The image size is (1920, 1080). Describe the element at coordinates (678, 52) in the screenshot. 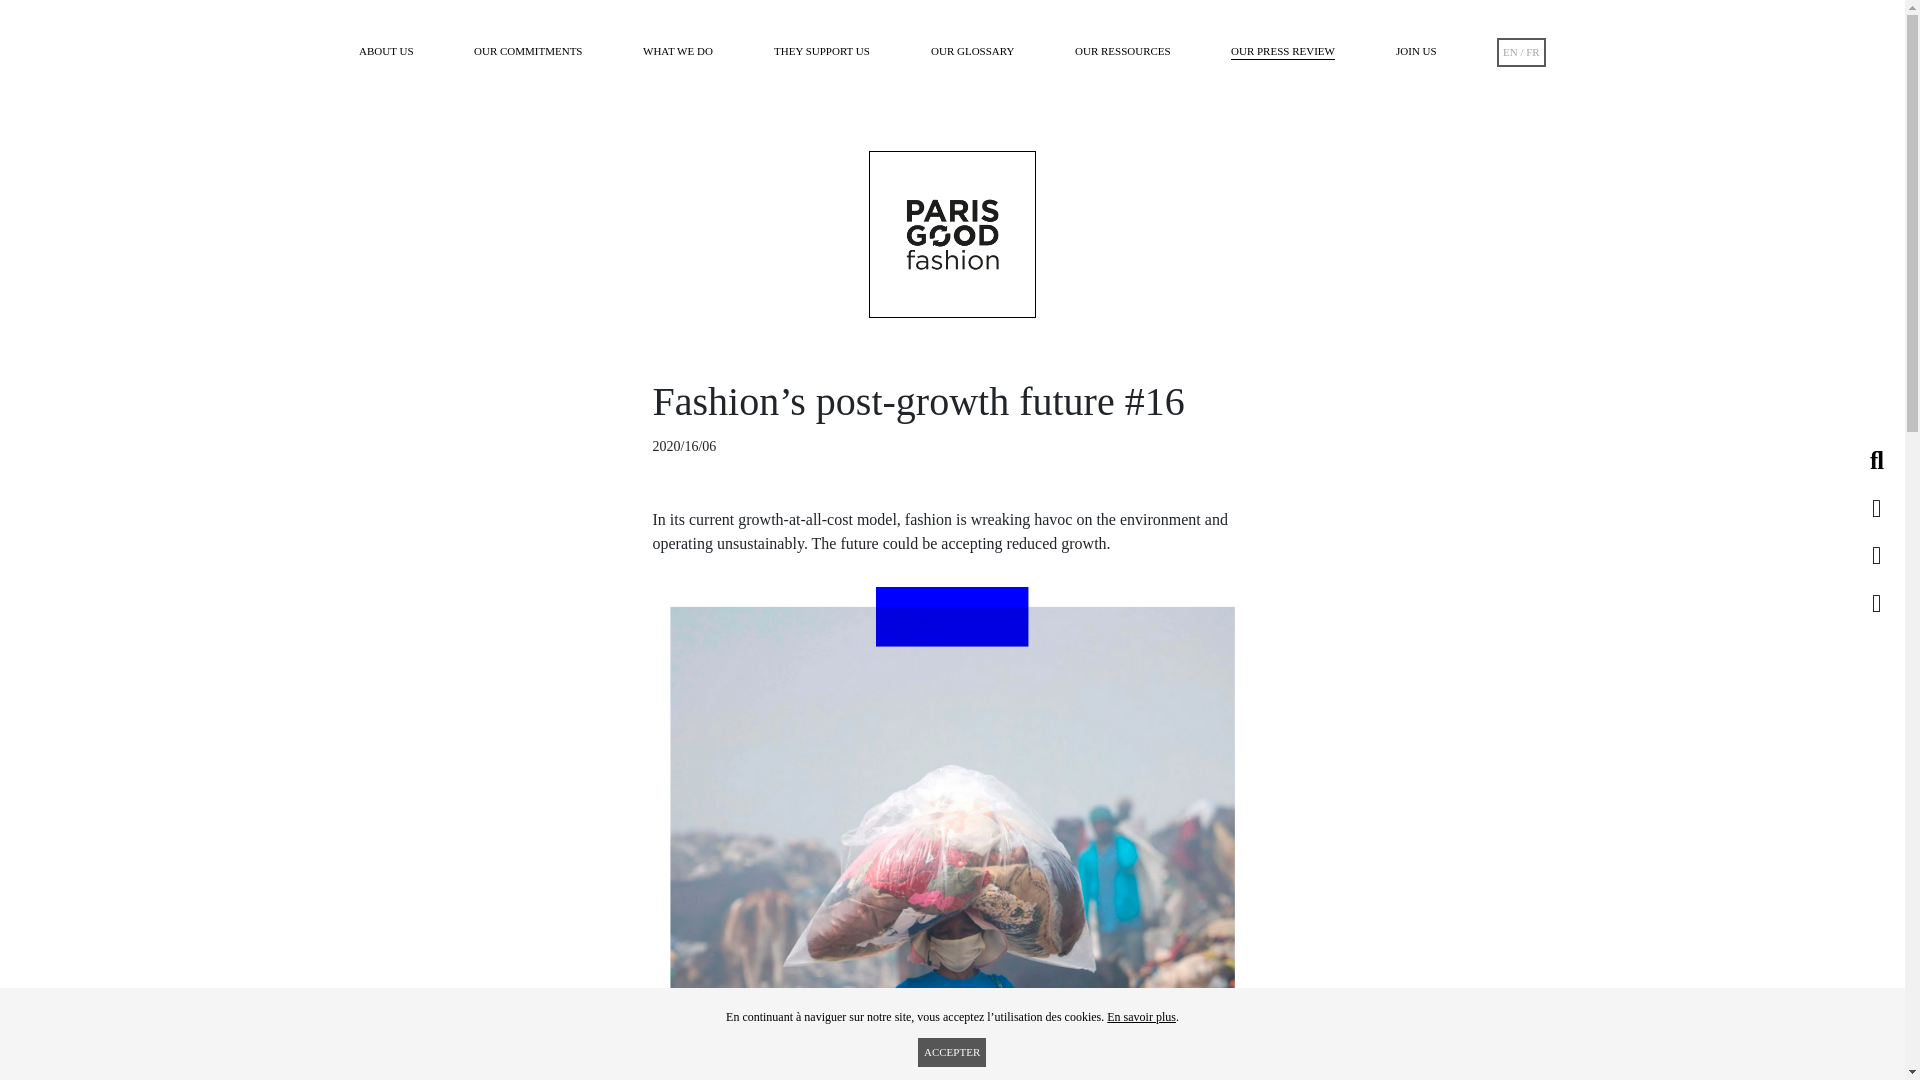

I see `WHAT WE DO` at that location.